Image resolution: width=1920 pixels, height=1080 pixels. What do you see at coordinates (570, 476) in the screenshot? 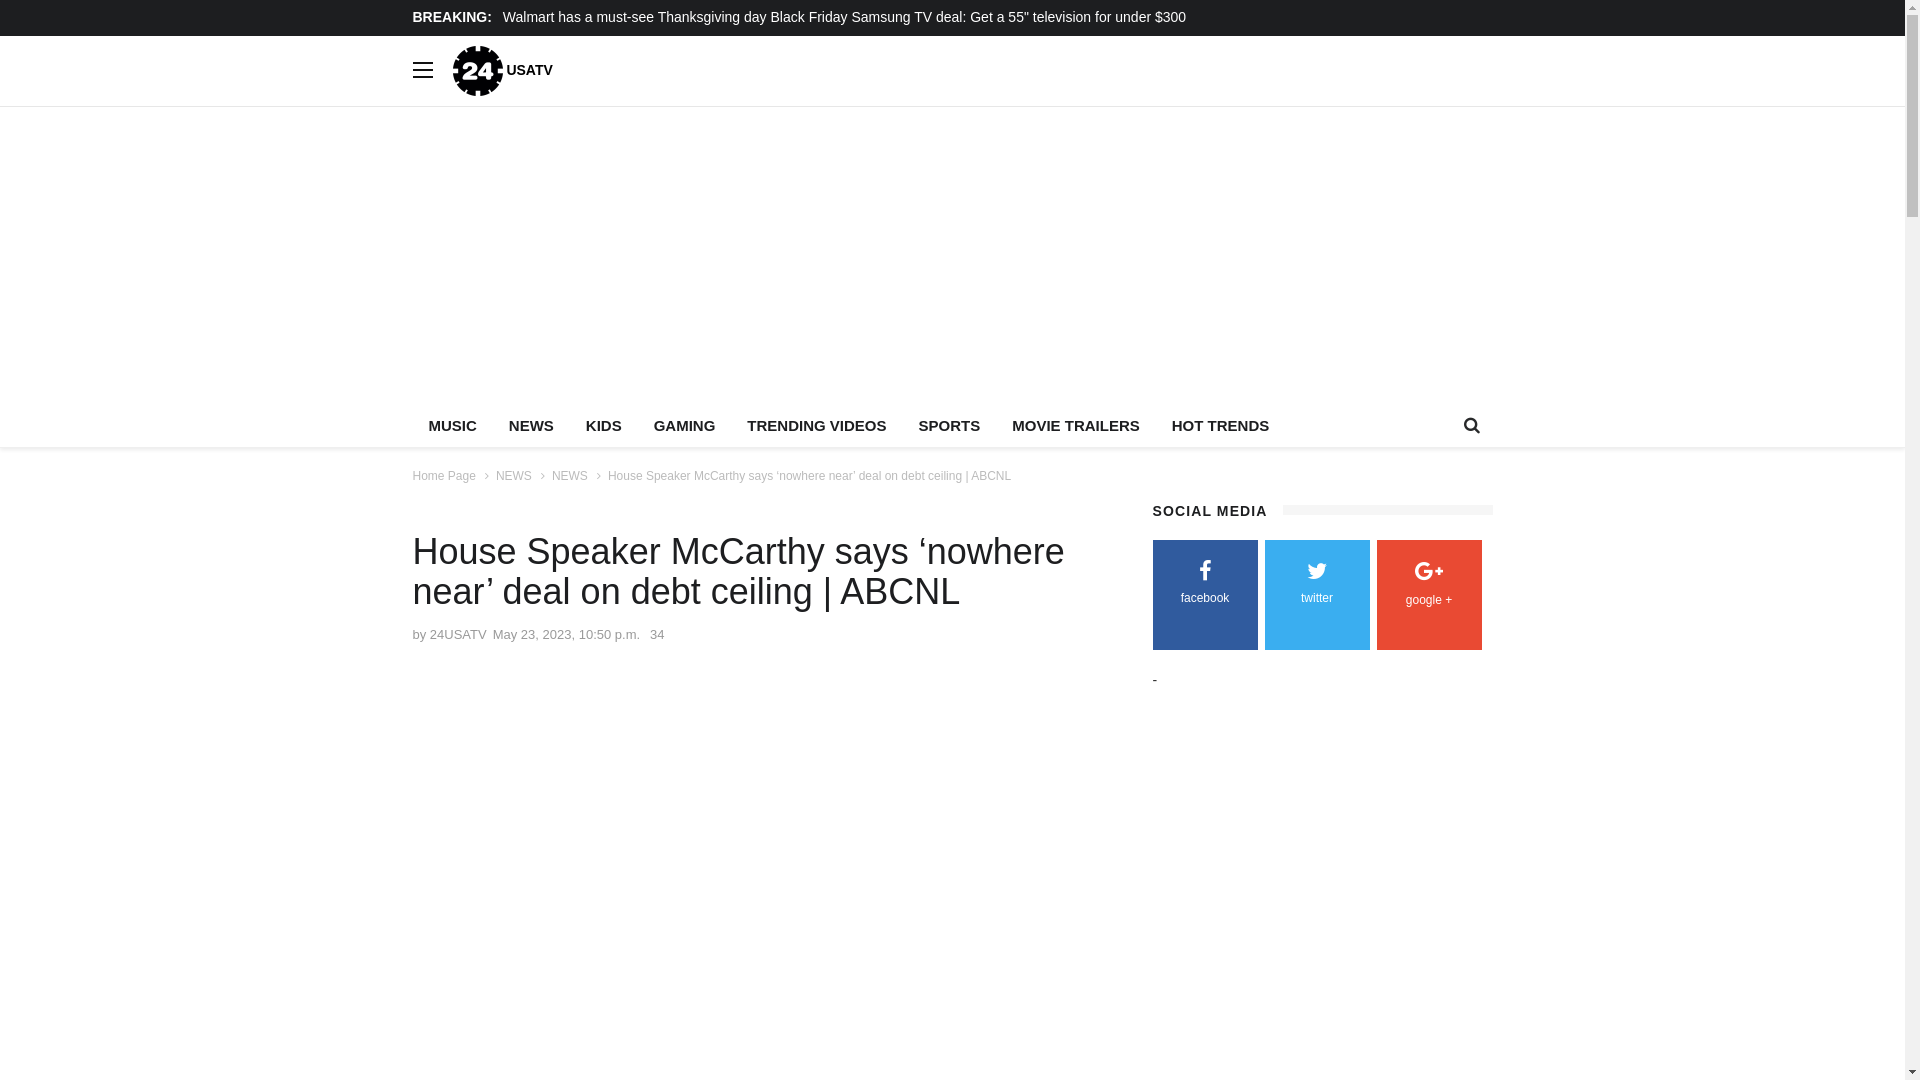
I see `NEWS` at bounding box center [570, 476].